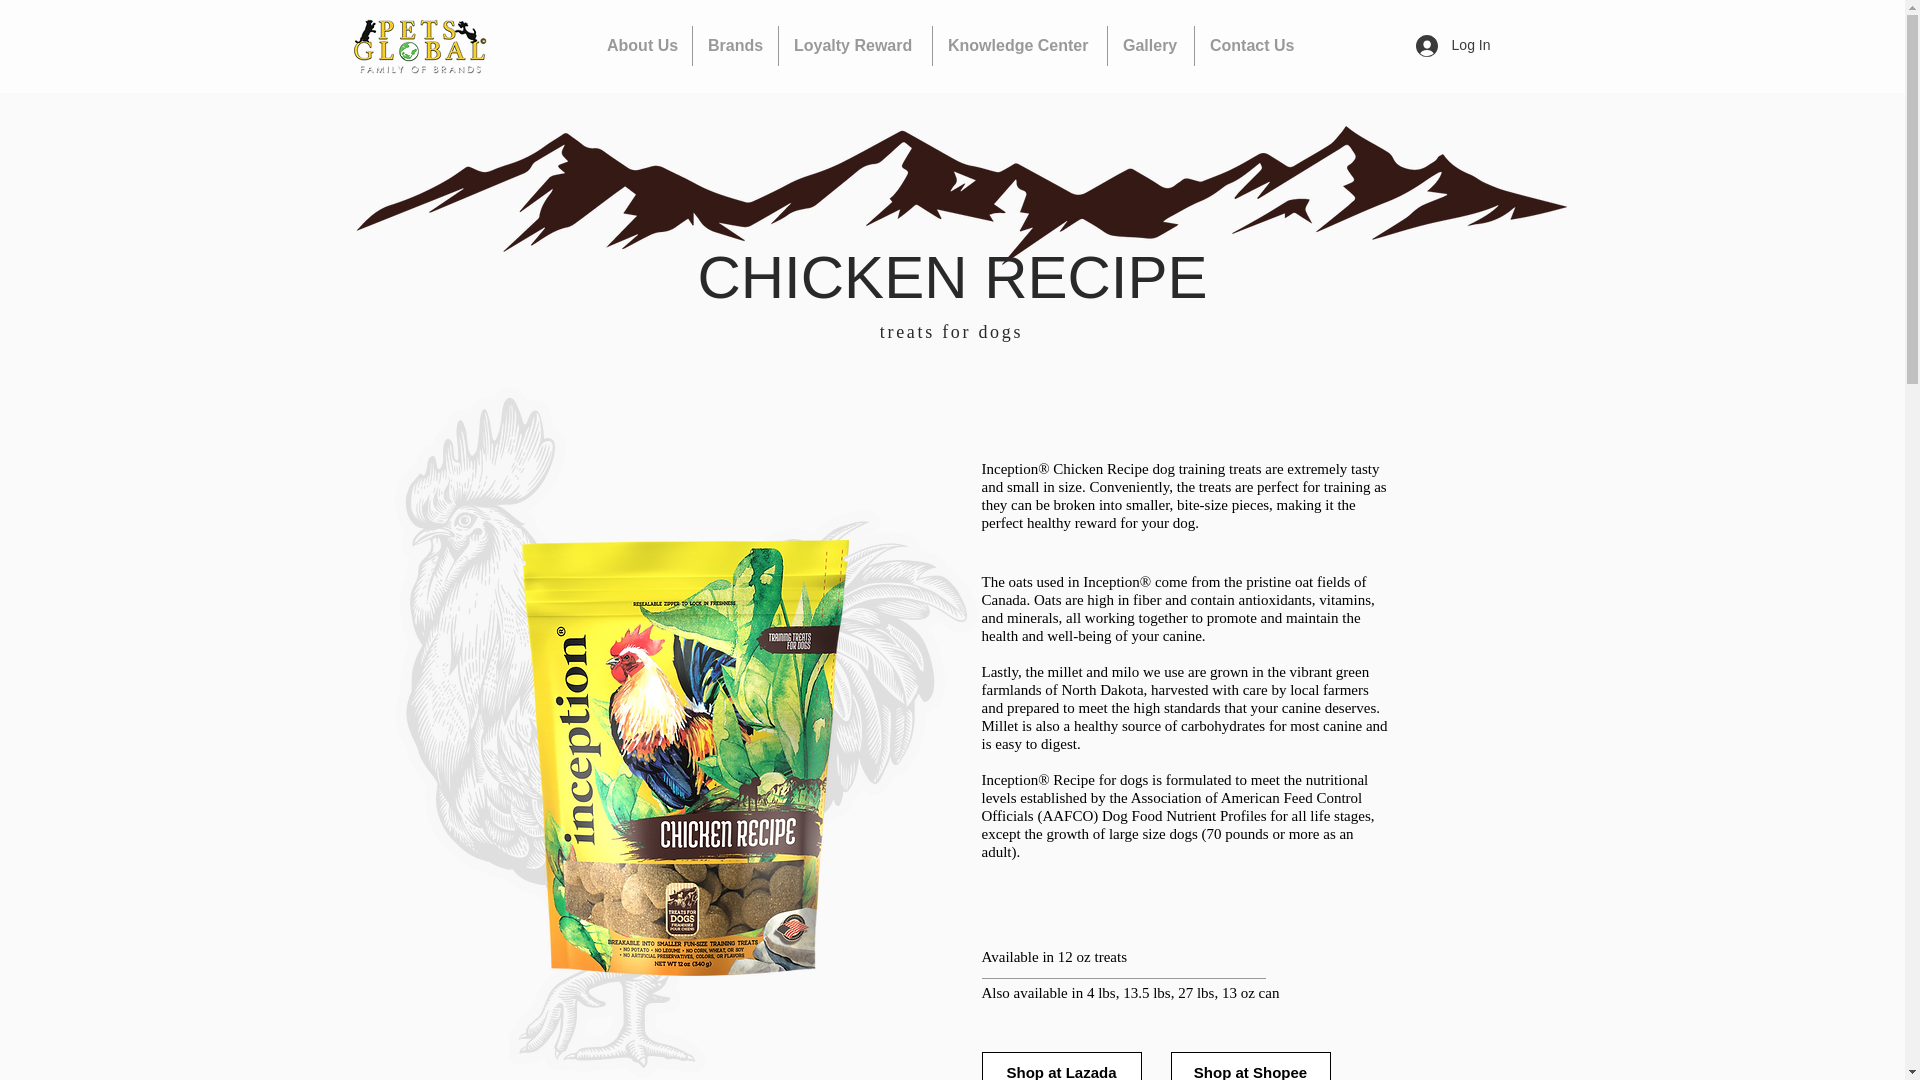 The image size is (1920, 1080). I want to click on Knowledge Center, so click(1020, 45).